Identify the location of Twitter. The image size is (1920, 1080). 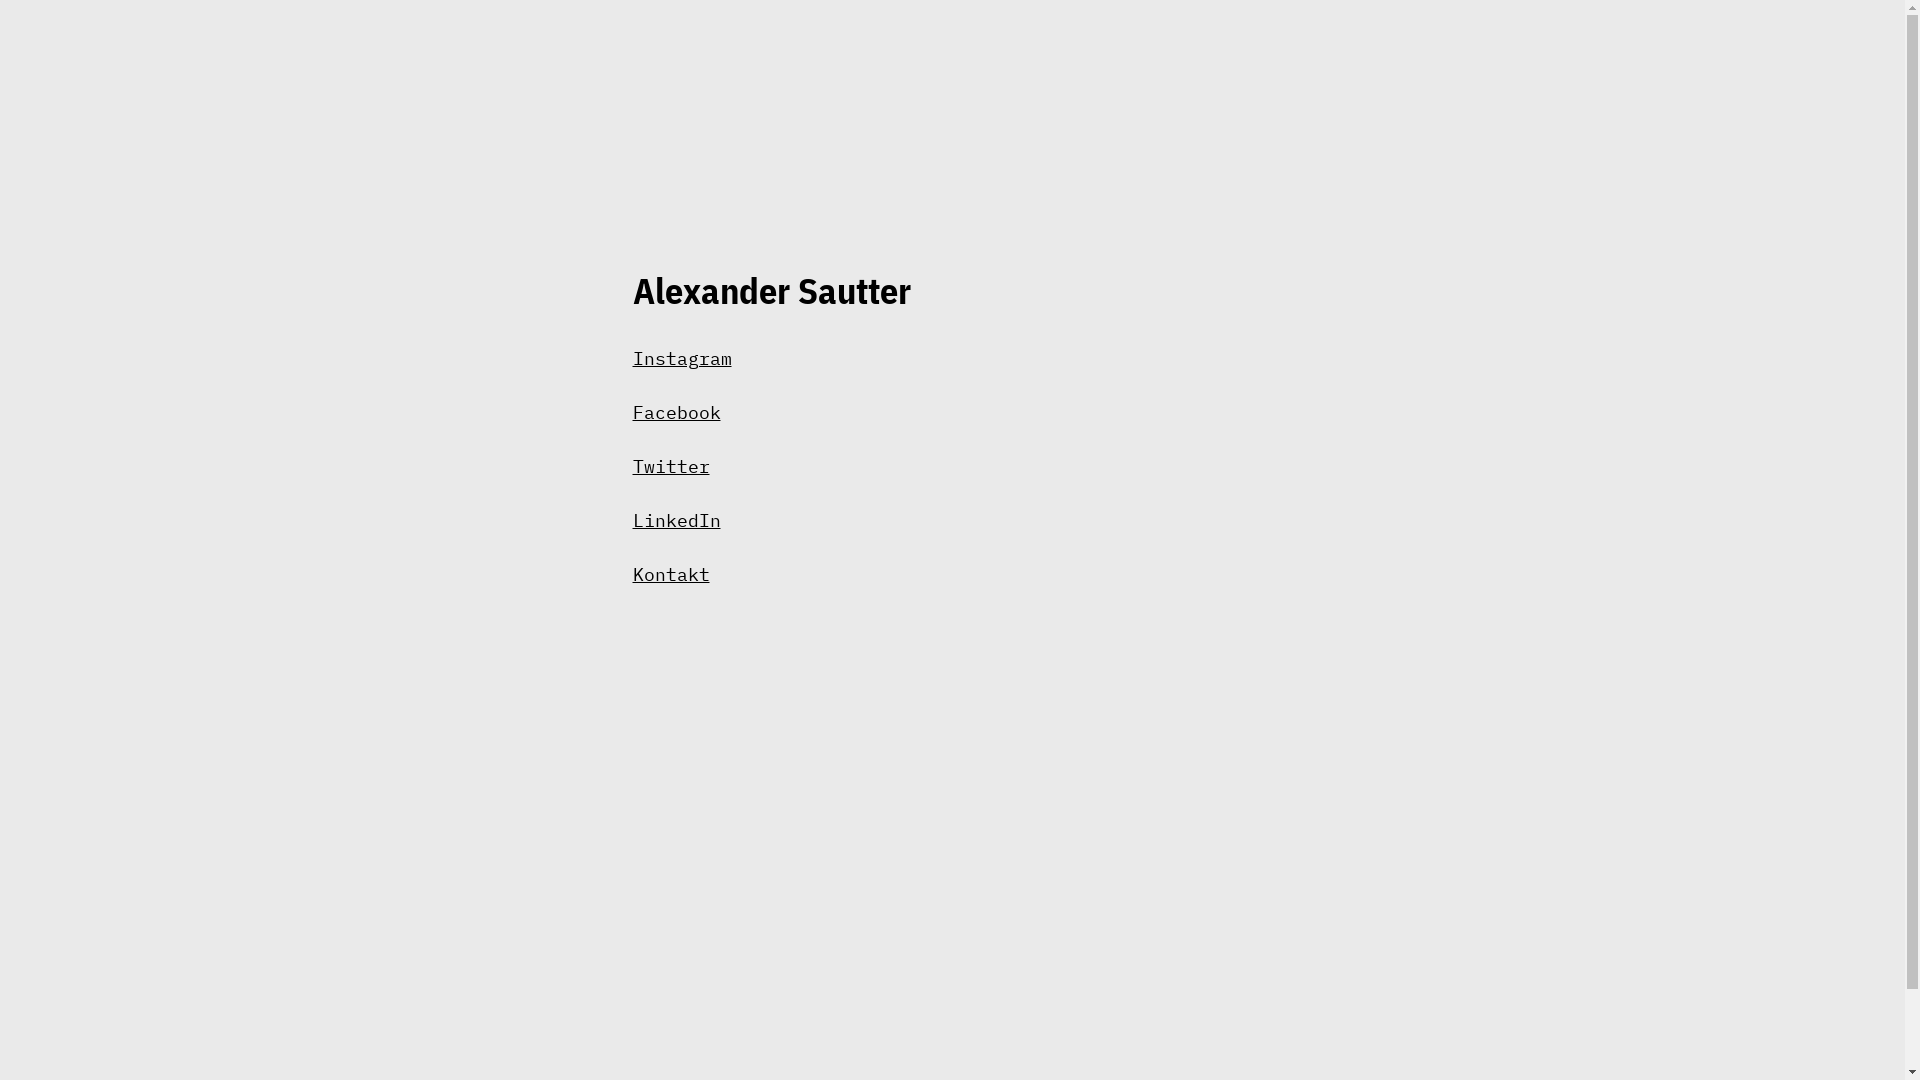
(670, 466).